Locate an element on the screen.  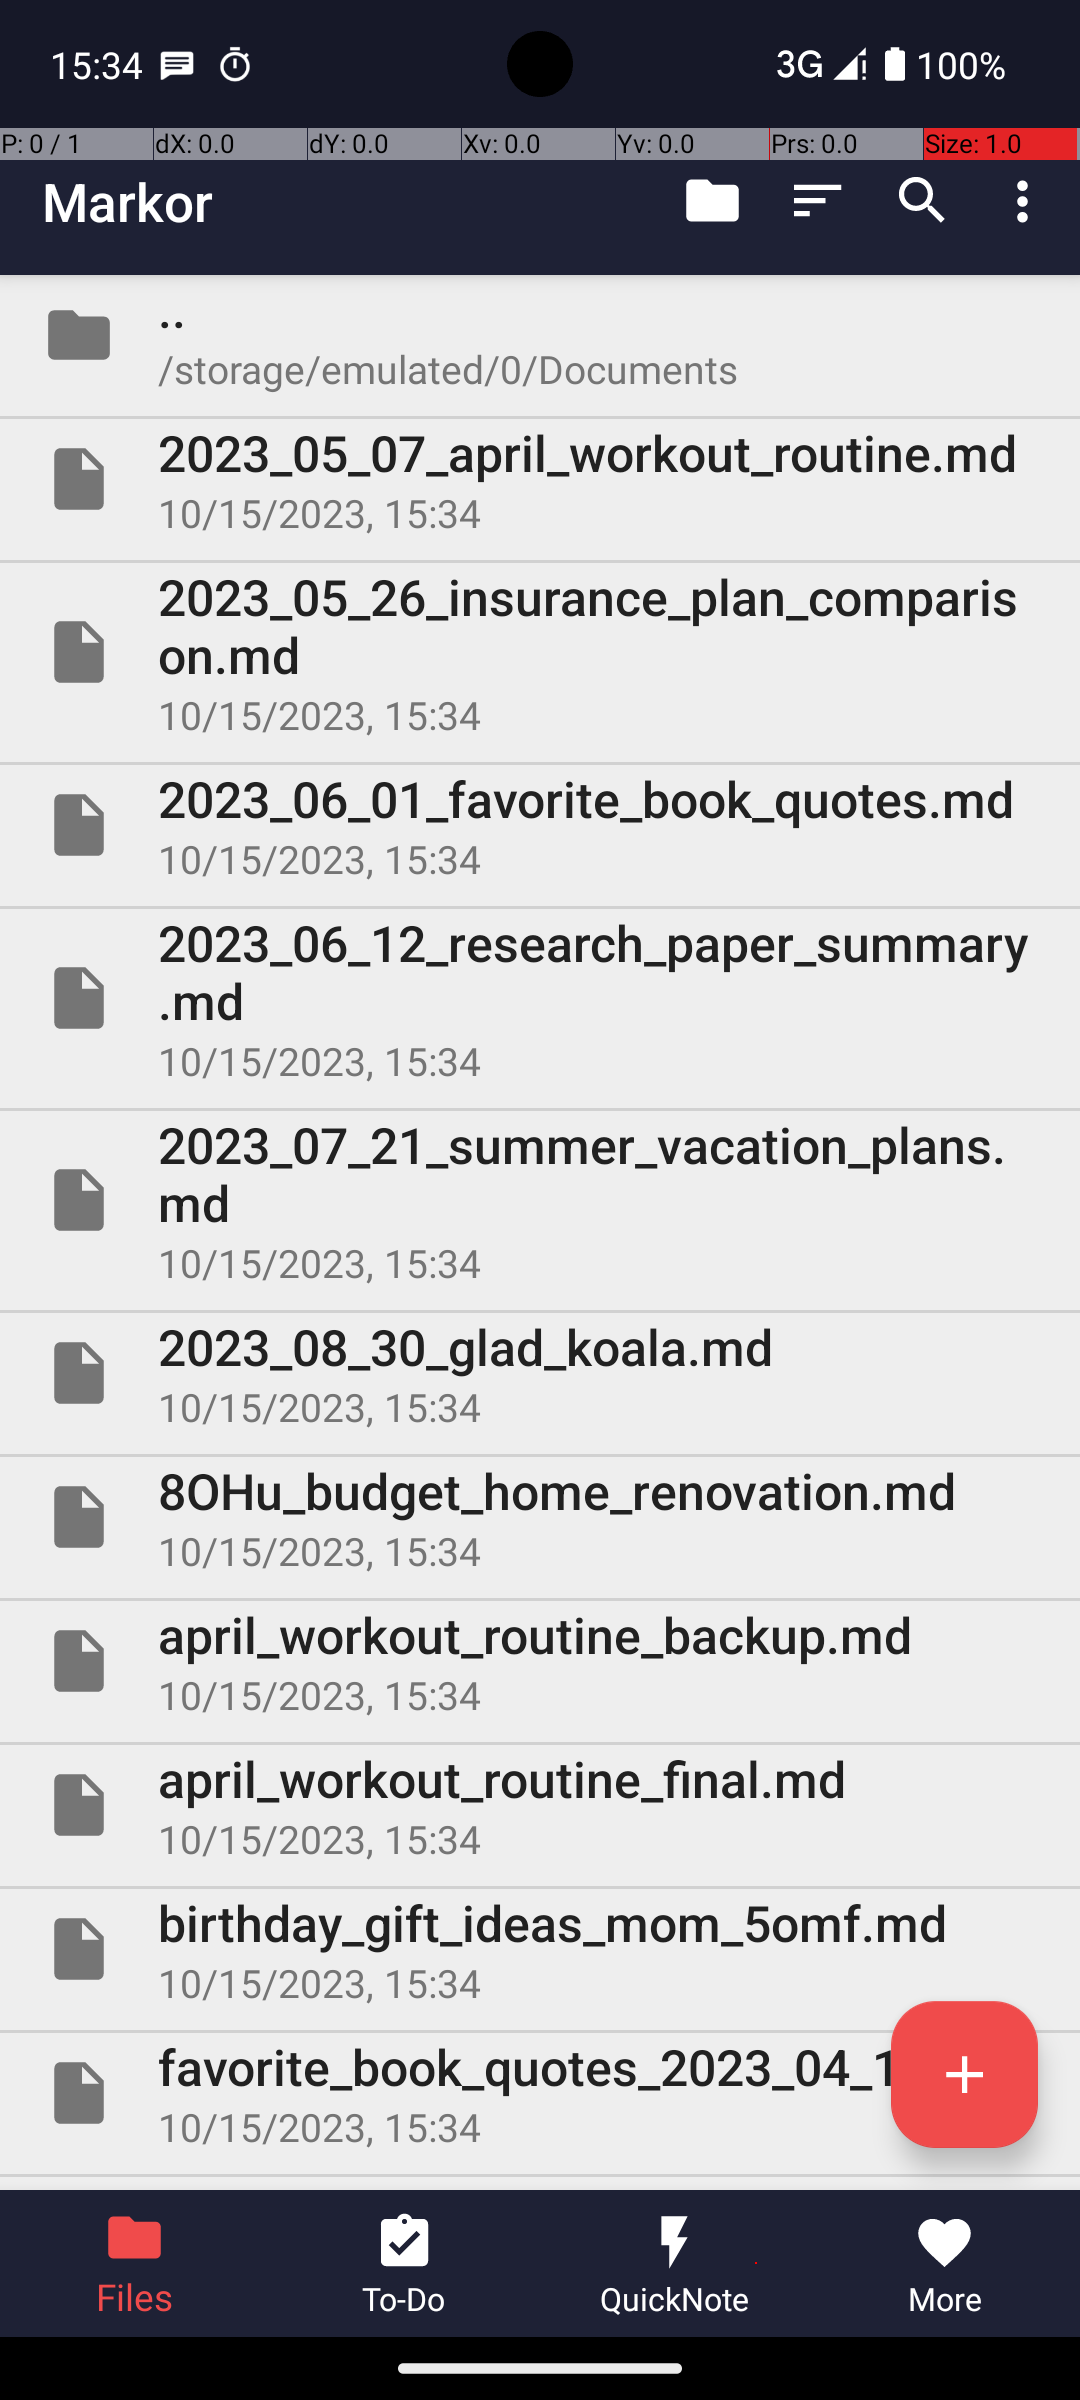
File 8OHu_budget_home_renovation.md  is located at coordinates (540, 1517).